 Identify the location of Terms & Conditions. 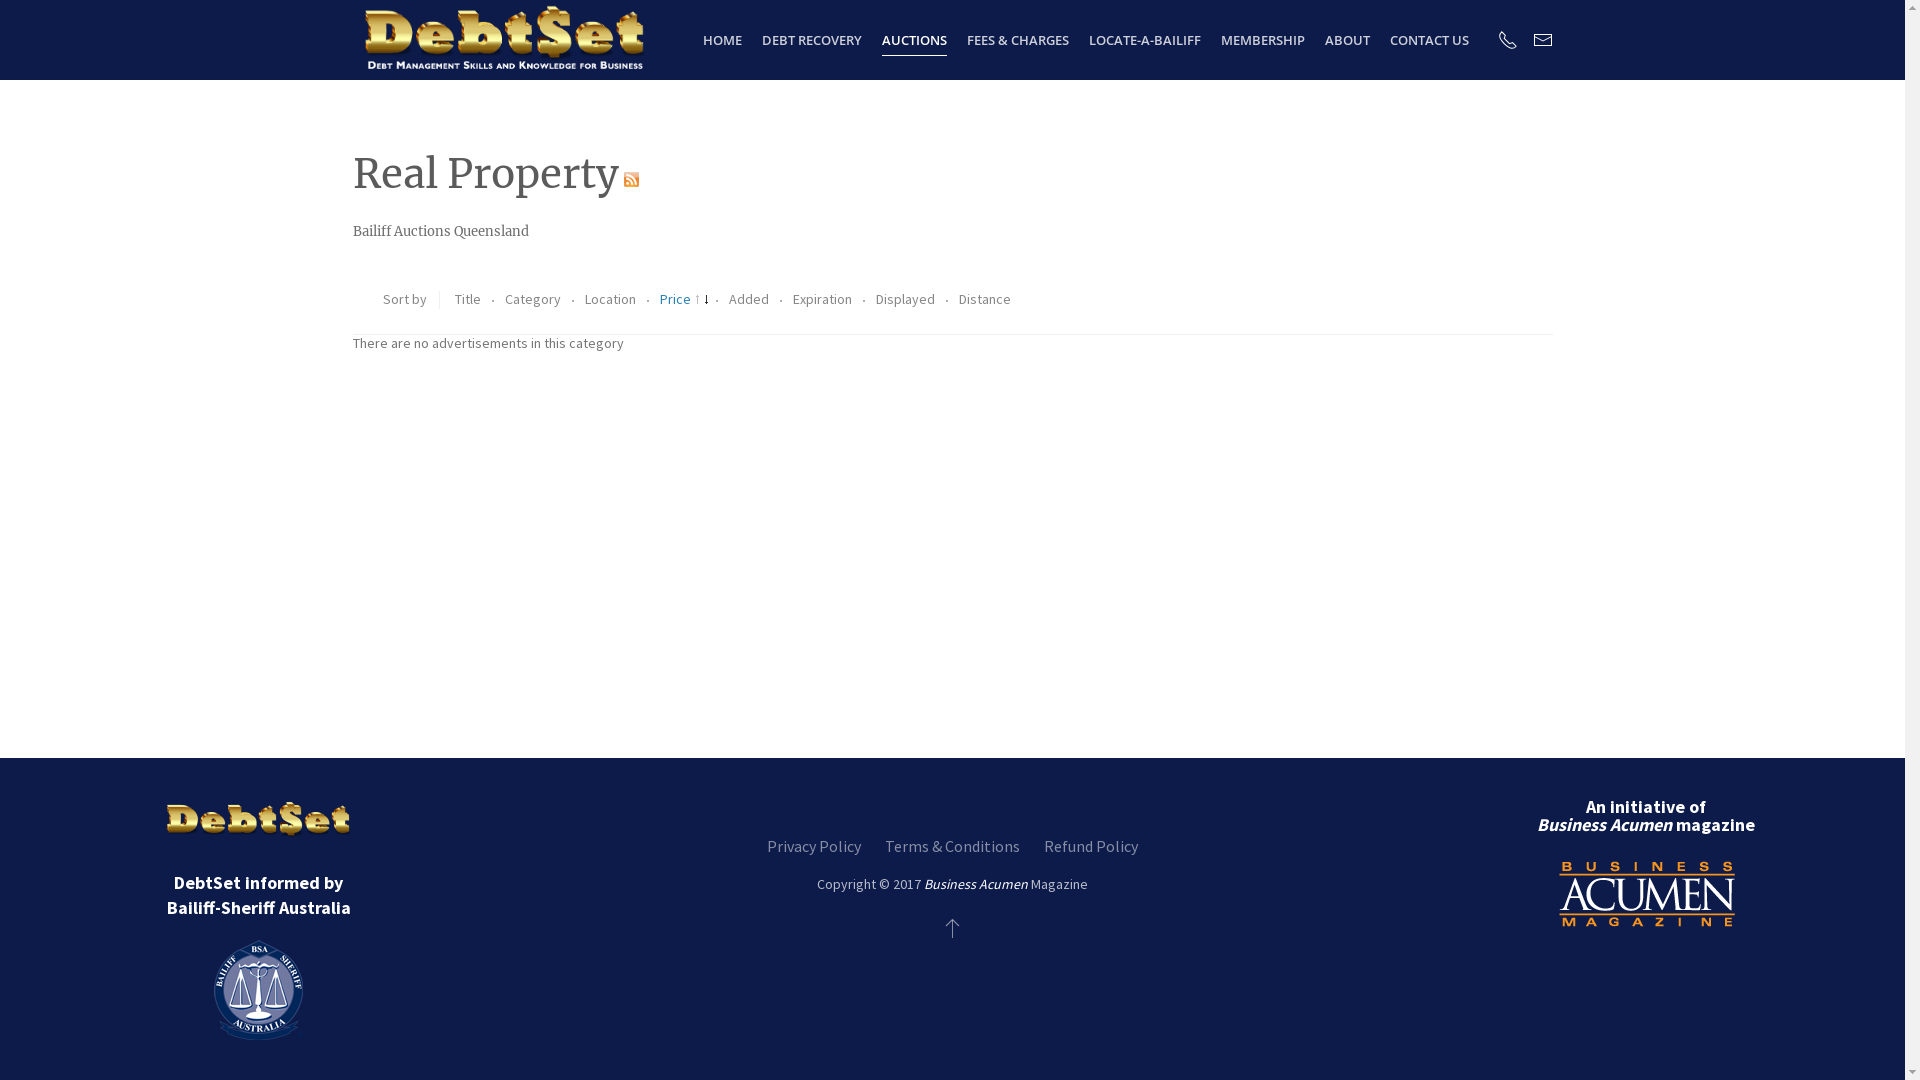
(952, 846).